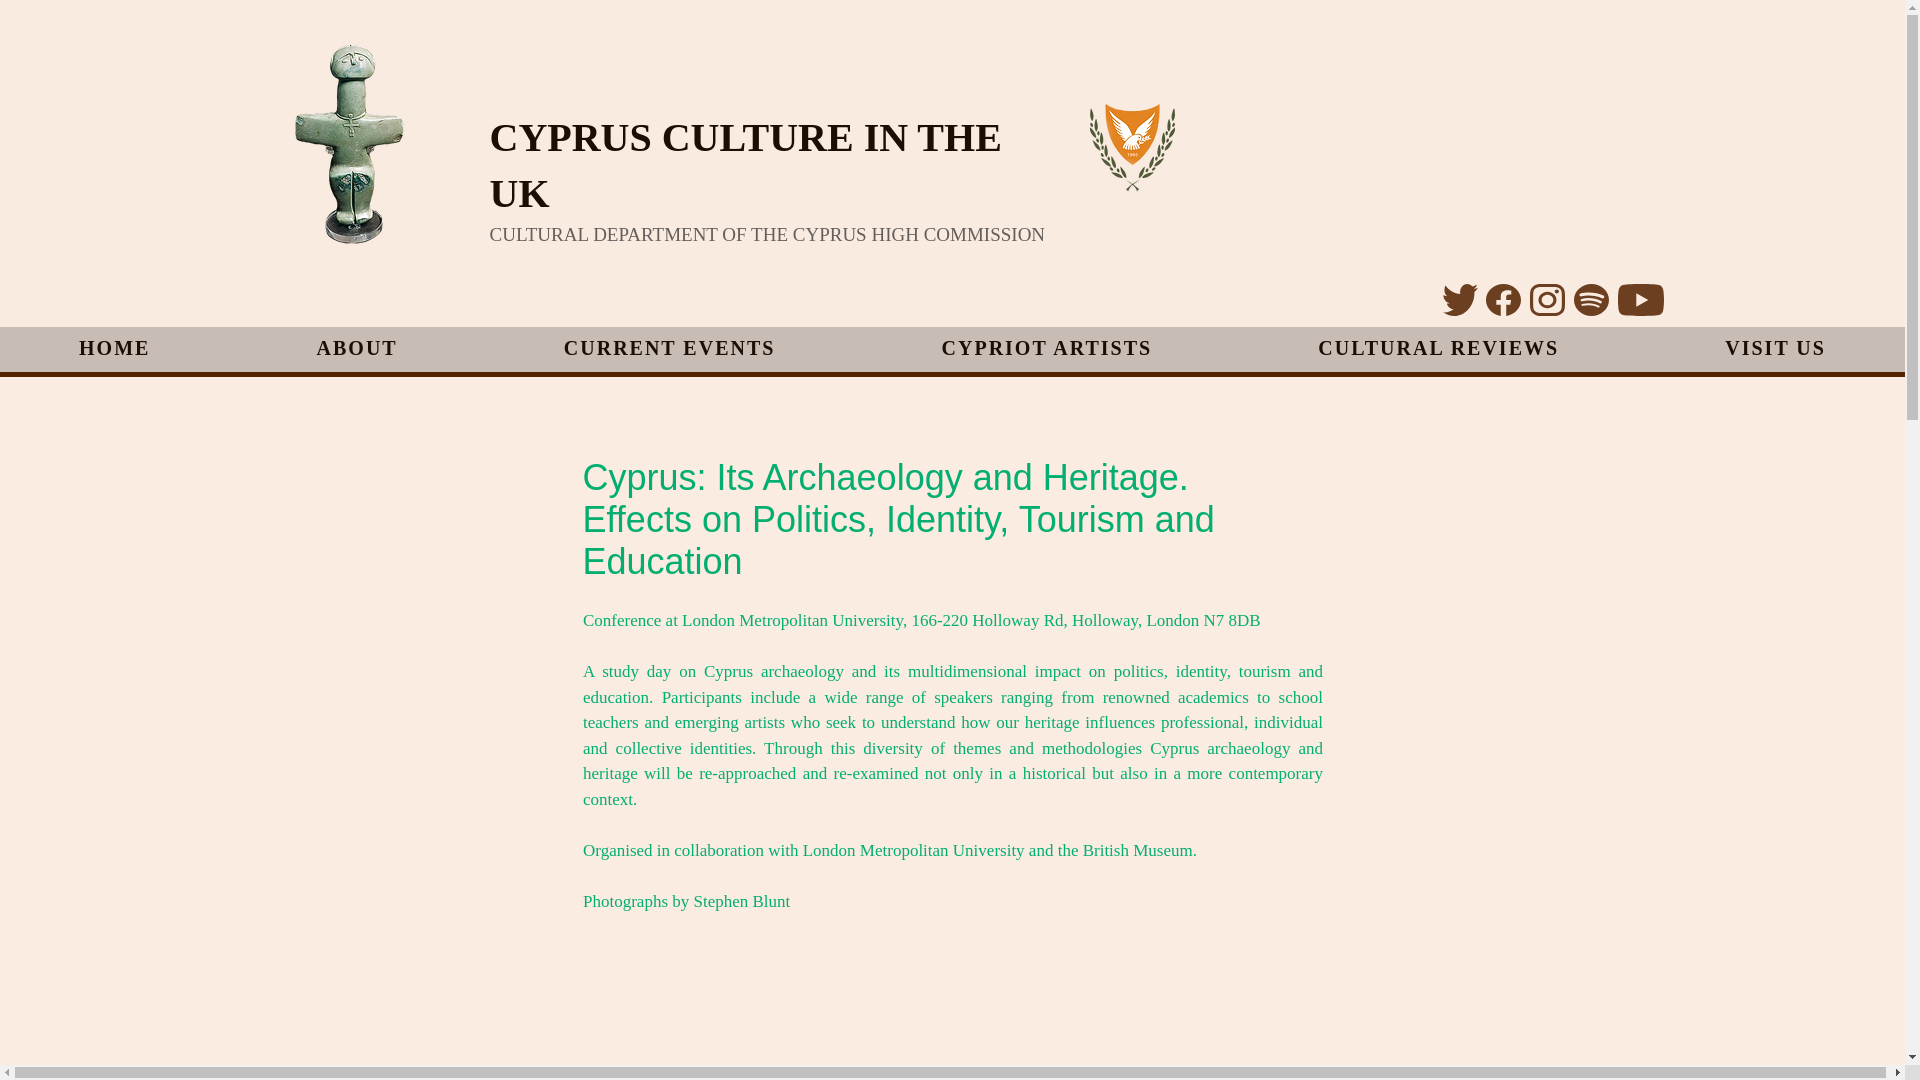  Describe the element at coordinates (670, 349) in the screenshot. I see `CURRENT EVENTS` at that location.